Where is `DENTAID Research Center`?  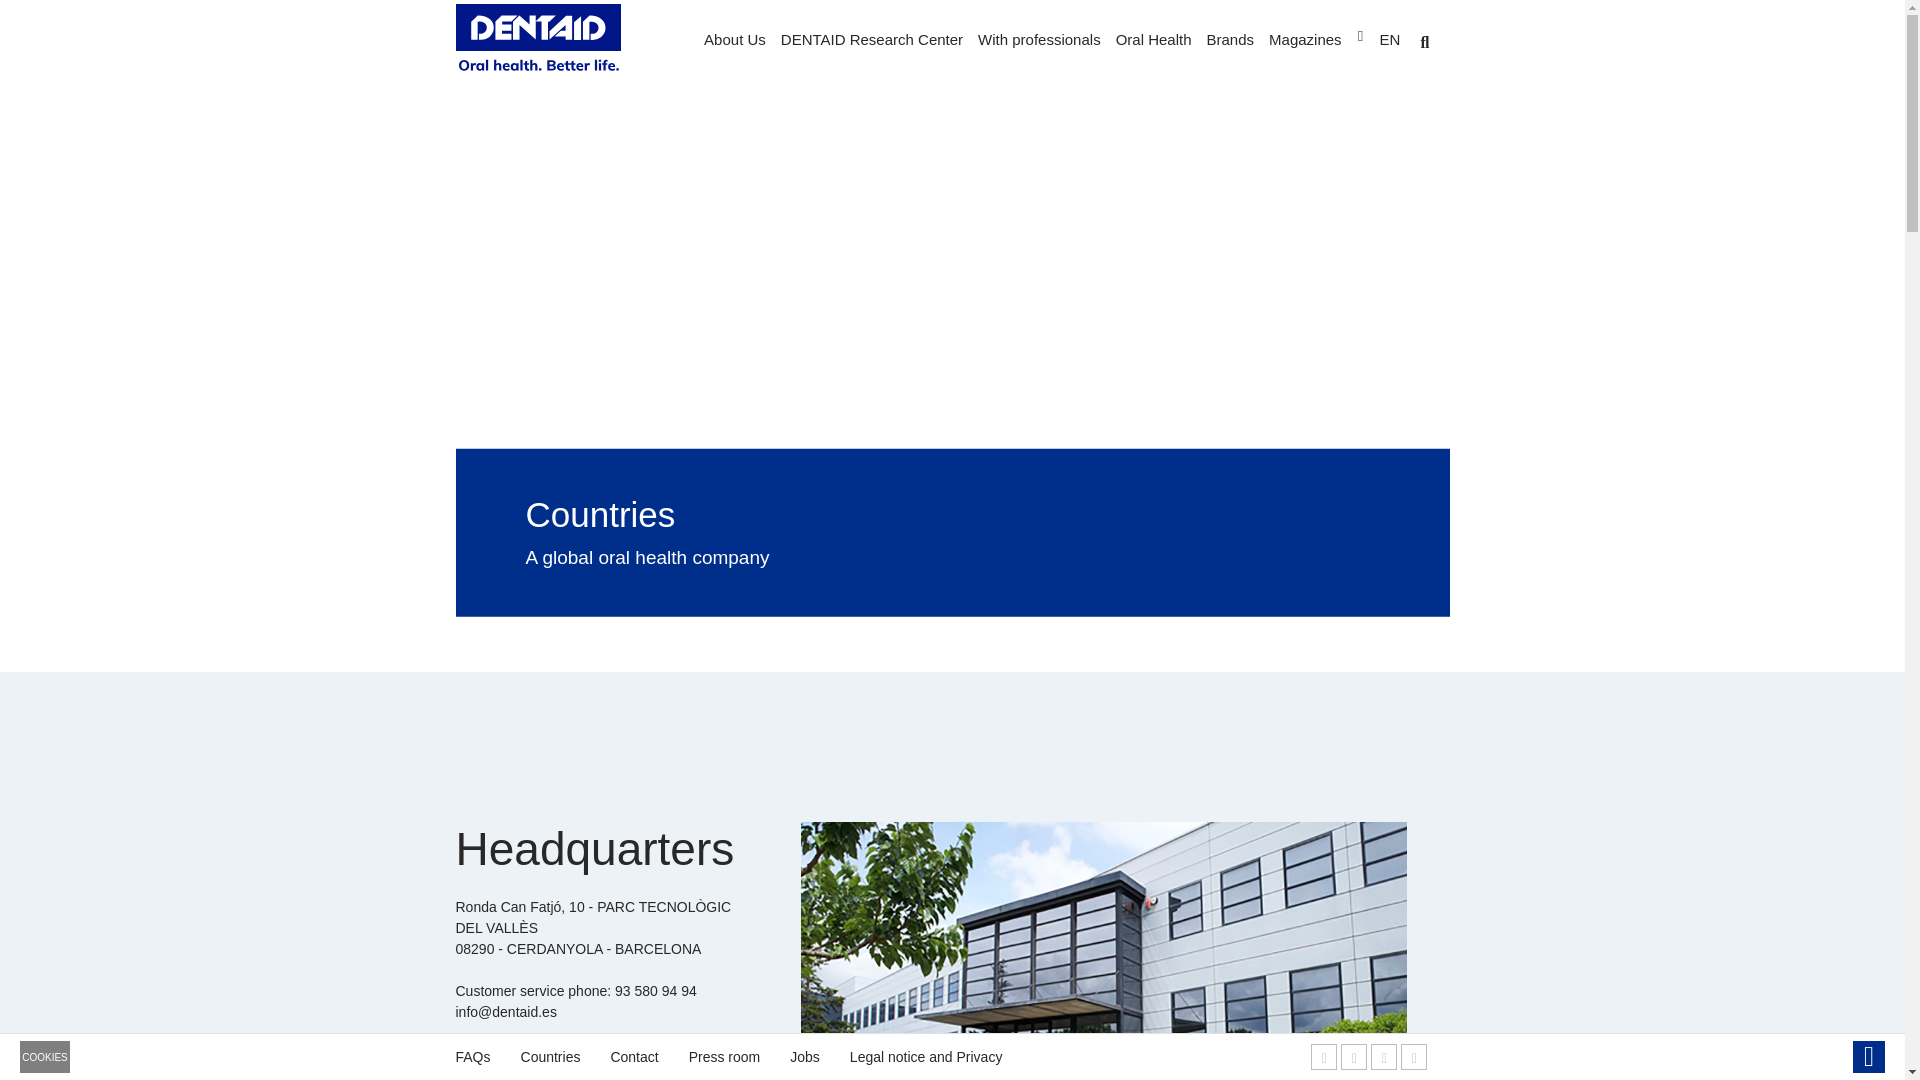 DENTAID Research Center is located at coordinates (874, 42).